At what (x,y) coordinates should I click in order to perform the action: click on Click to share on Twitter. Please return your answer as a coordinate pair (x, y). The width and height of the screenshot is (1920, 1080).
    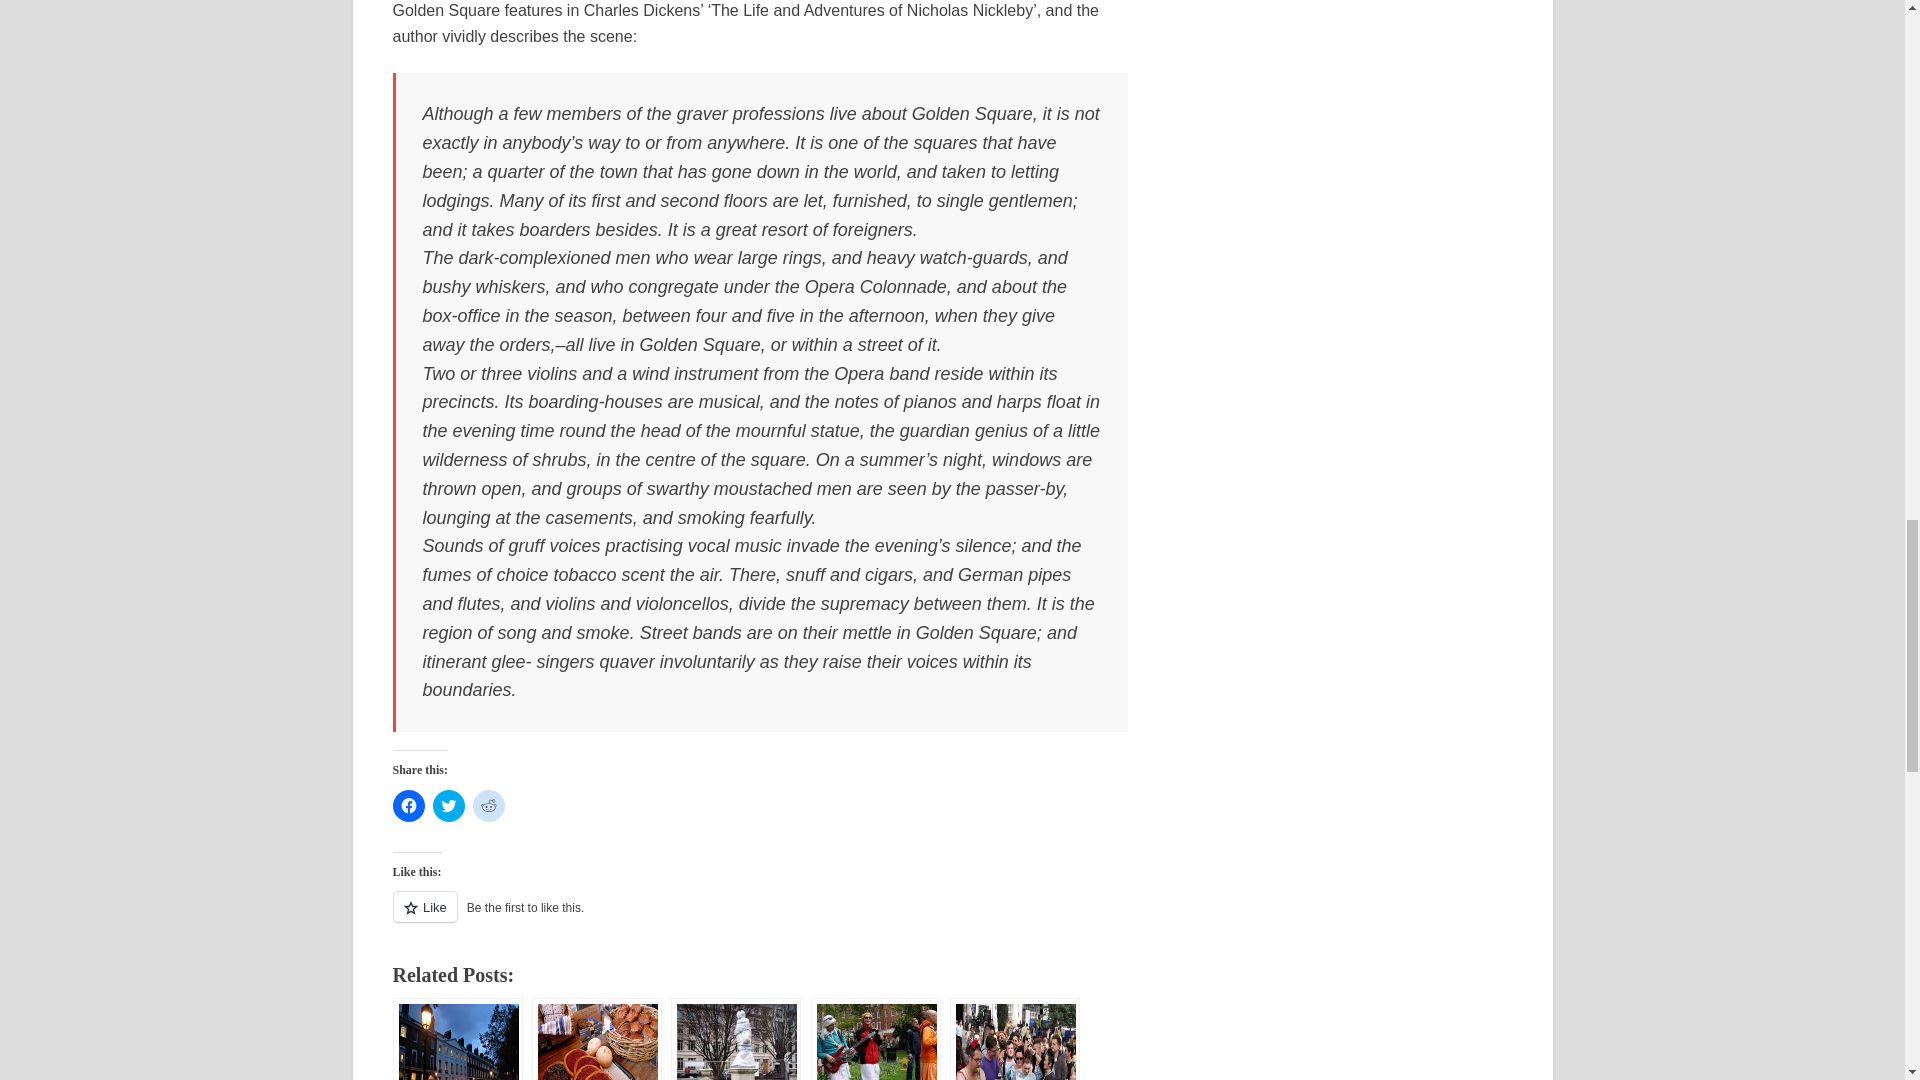
    Looking at the image, I should click on (448, 805).